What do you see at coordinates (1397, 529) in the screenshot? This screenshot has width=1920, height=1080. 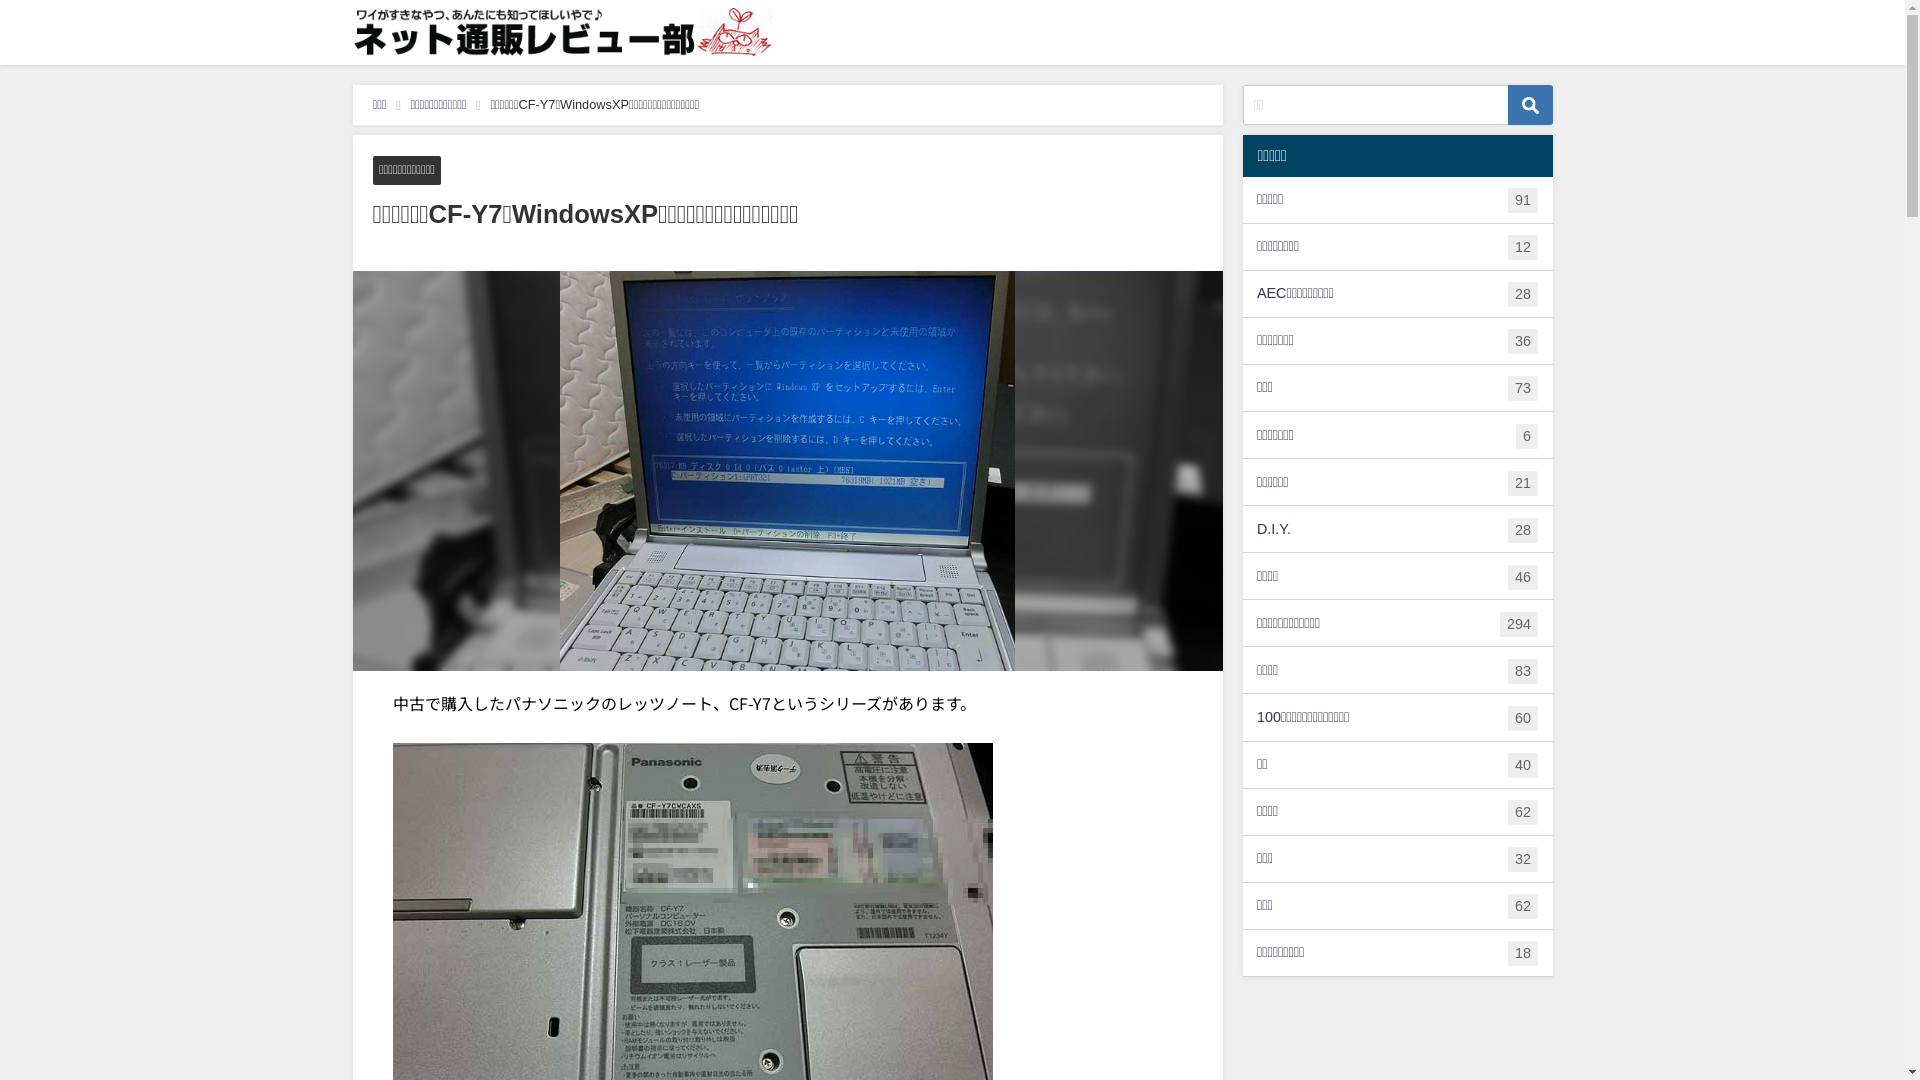 I see `D.I.Y.
28` at bounding box center [1397, 529].